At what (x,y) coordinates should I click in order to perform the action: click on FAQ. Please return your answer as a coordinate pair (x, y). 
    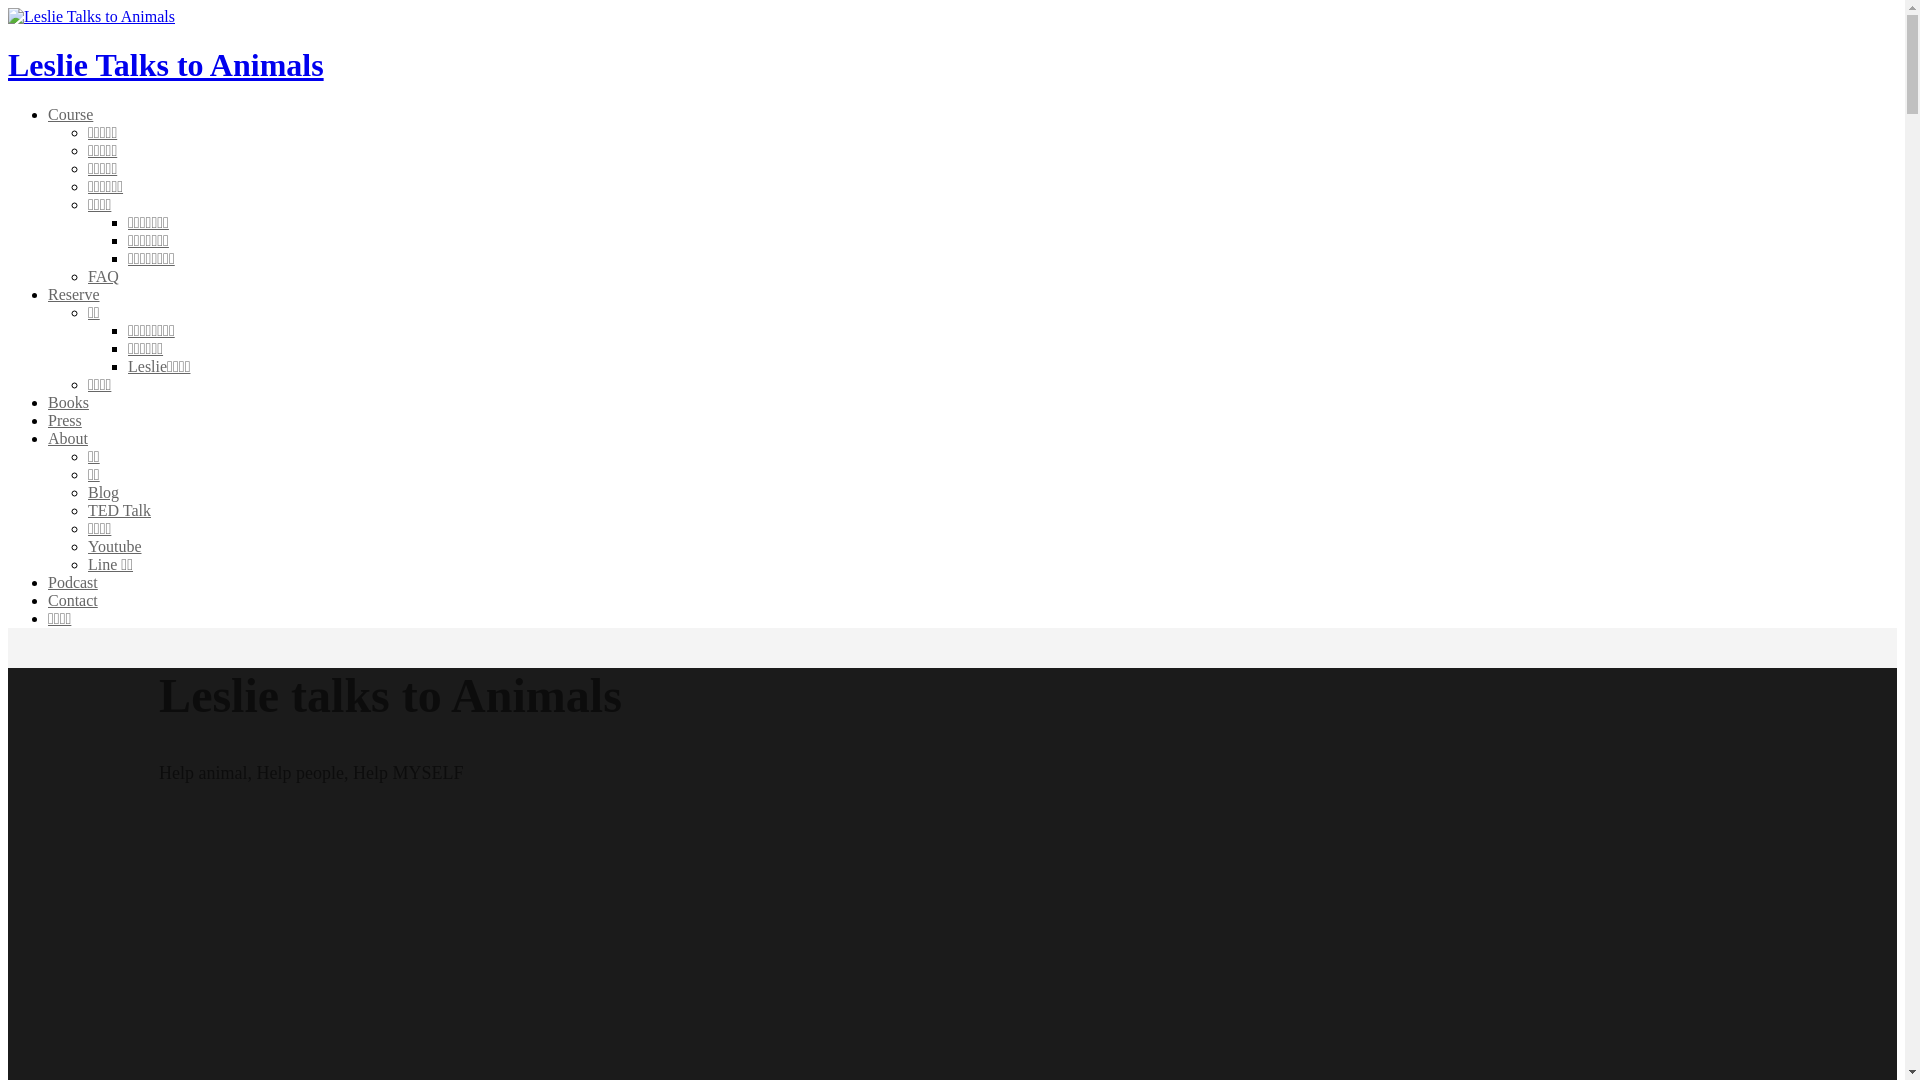
    Looking at the image, I should click on (104, 276).